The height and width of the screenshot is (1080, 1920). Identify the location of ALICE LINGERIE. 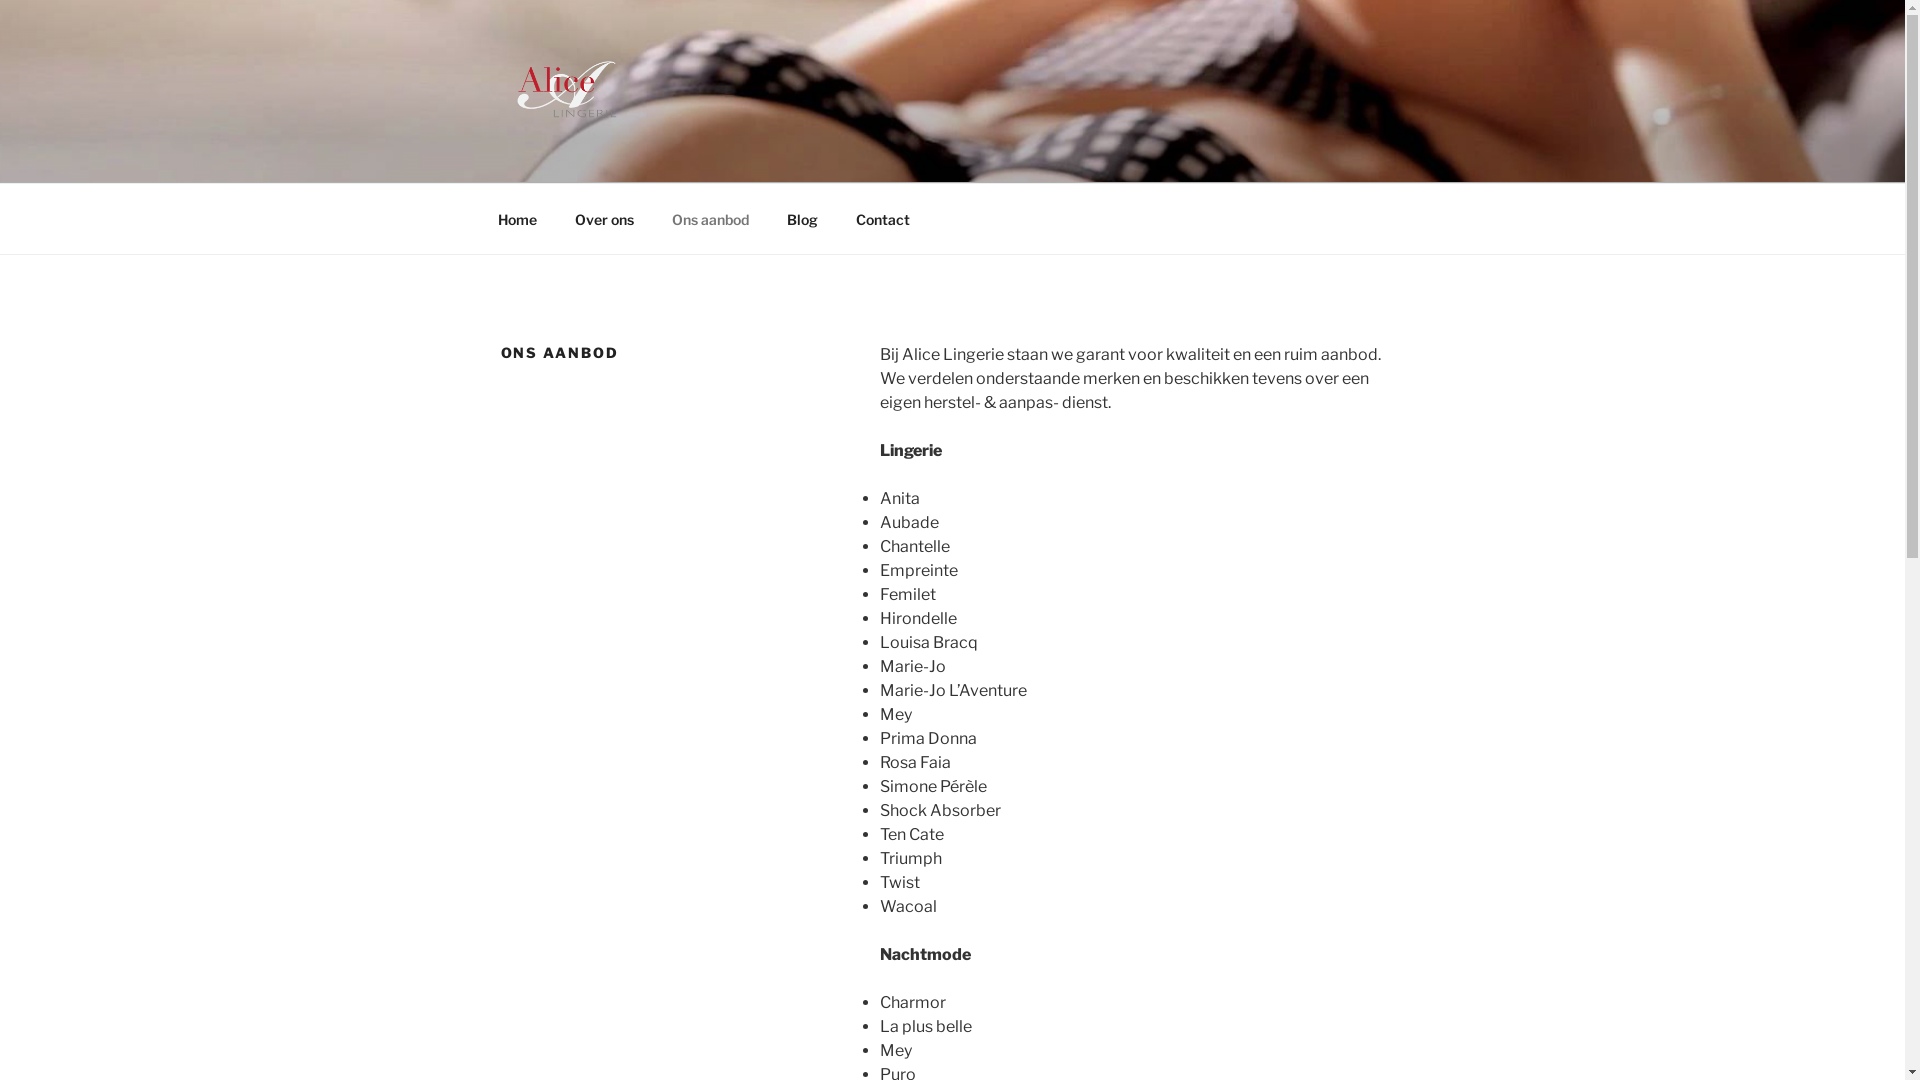
(668, 157).